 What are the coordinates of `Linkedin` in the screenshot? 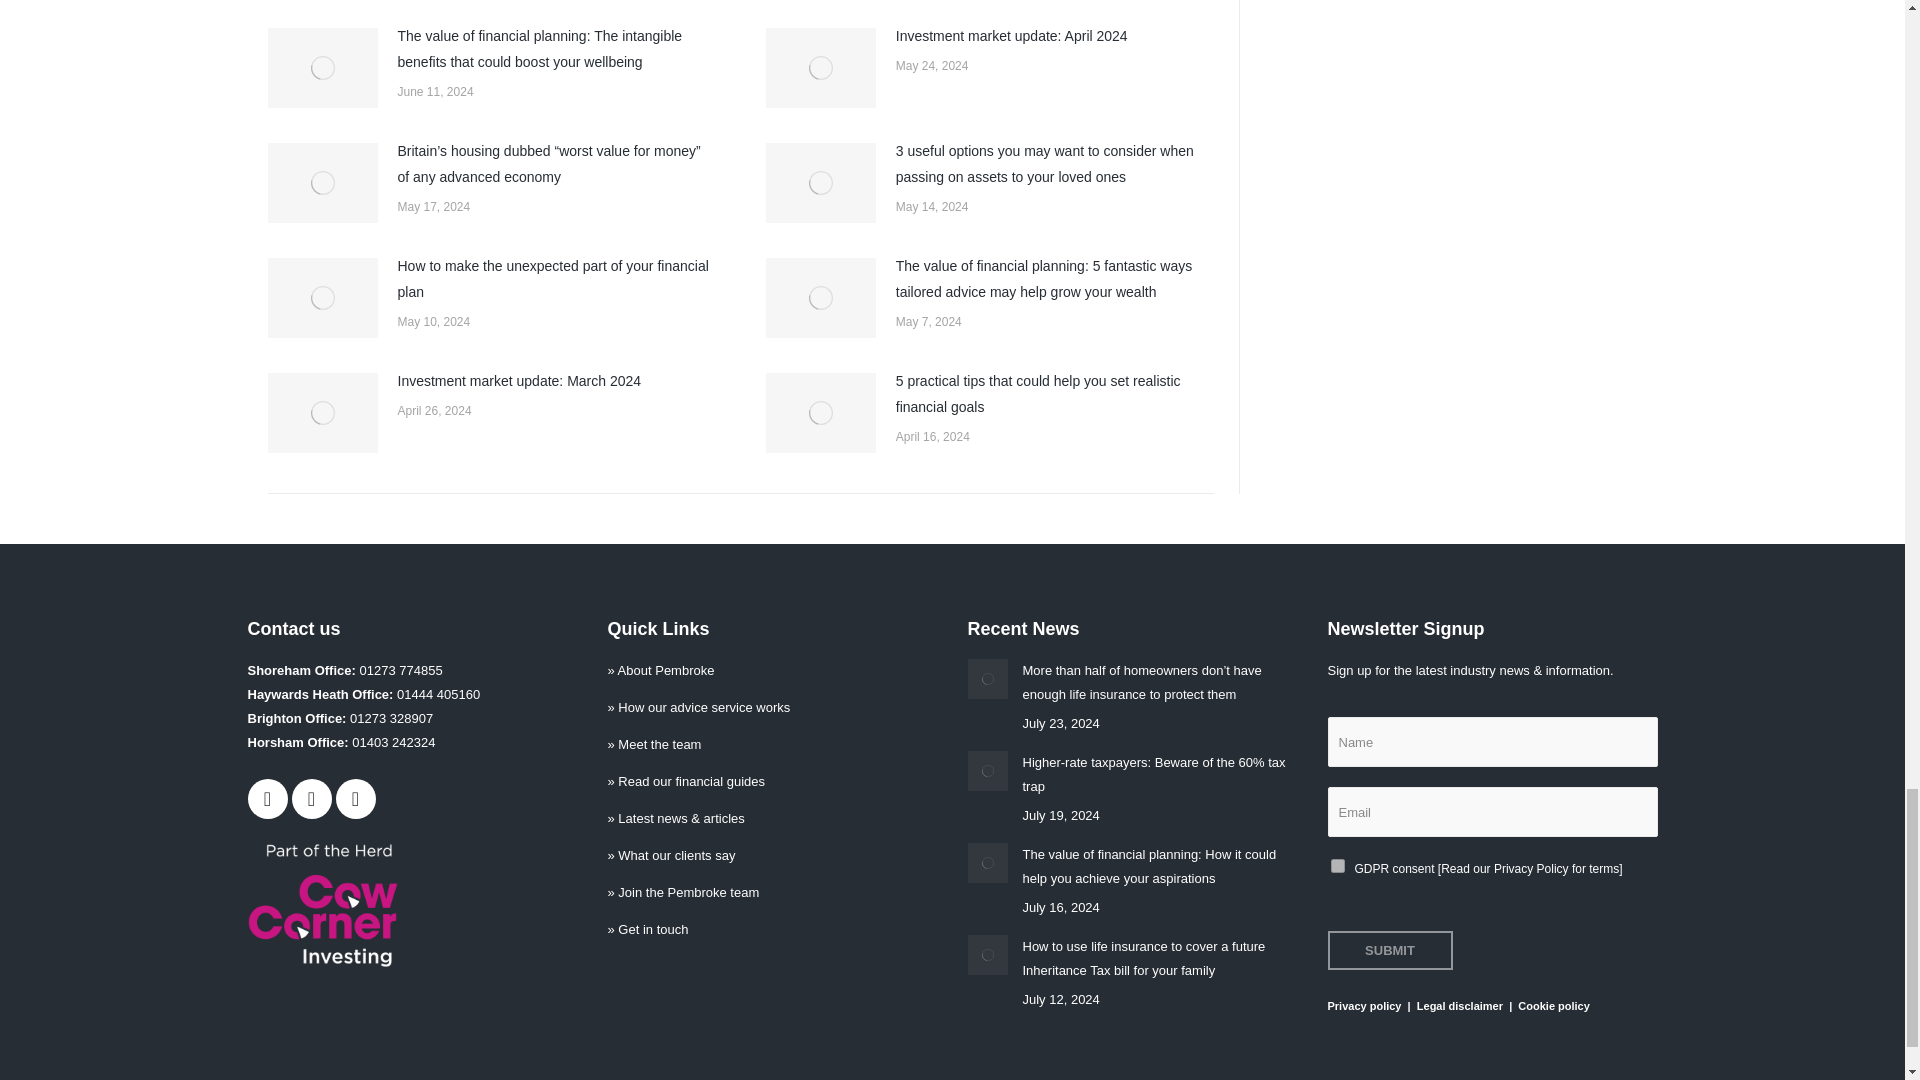 It's located at (356, 798).